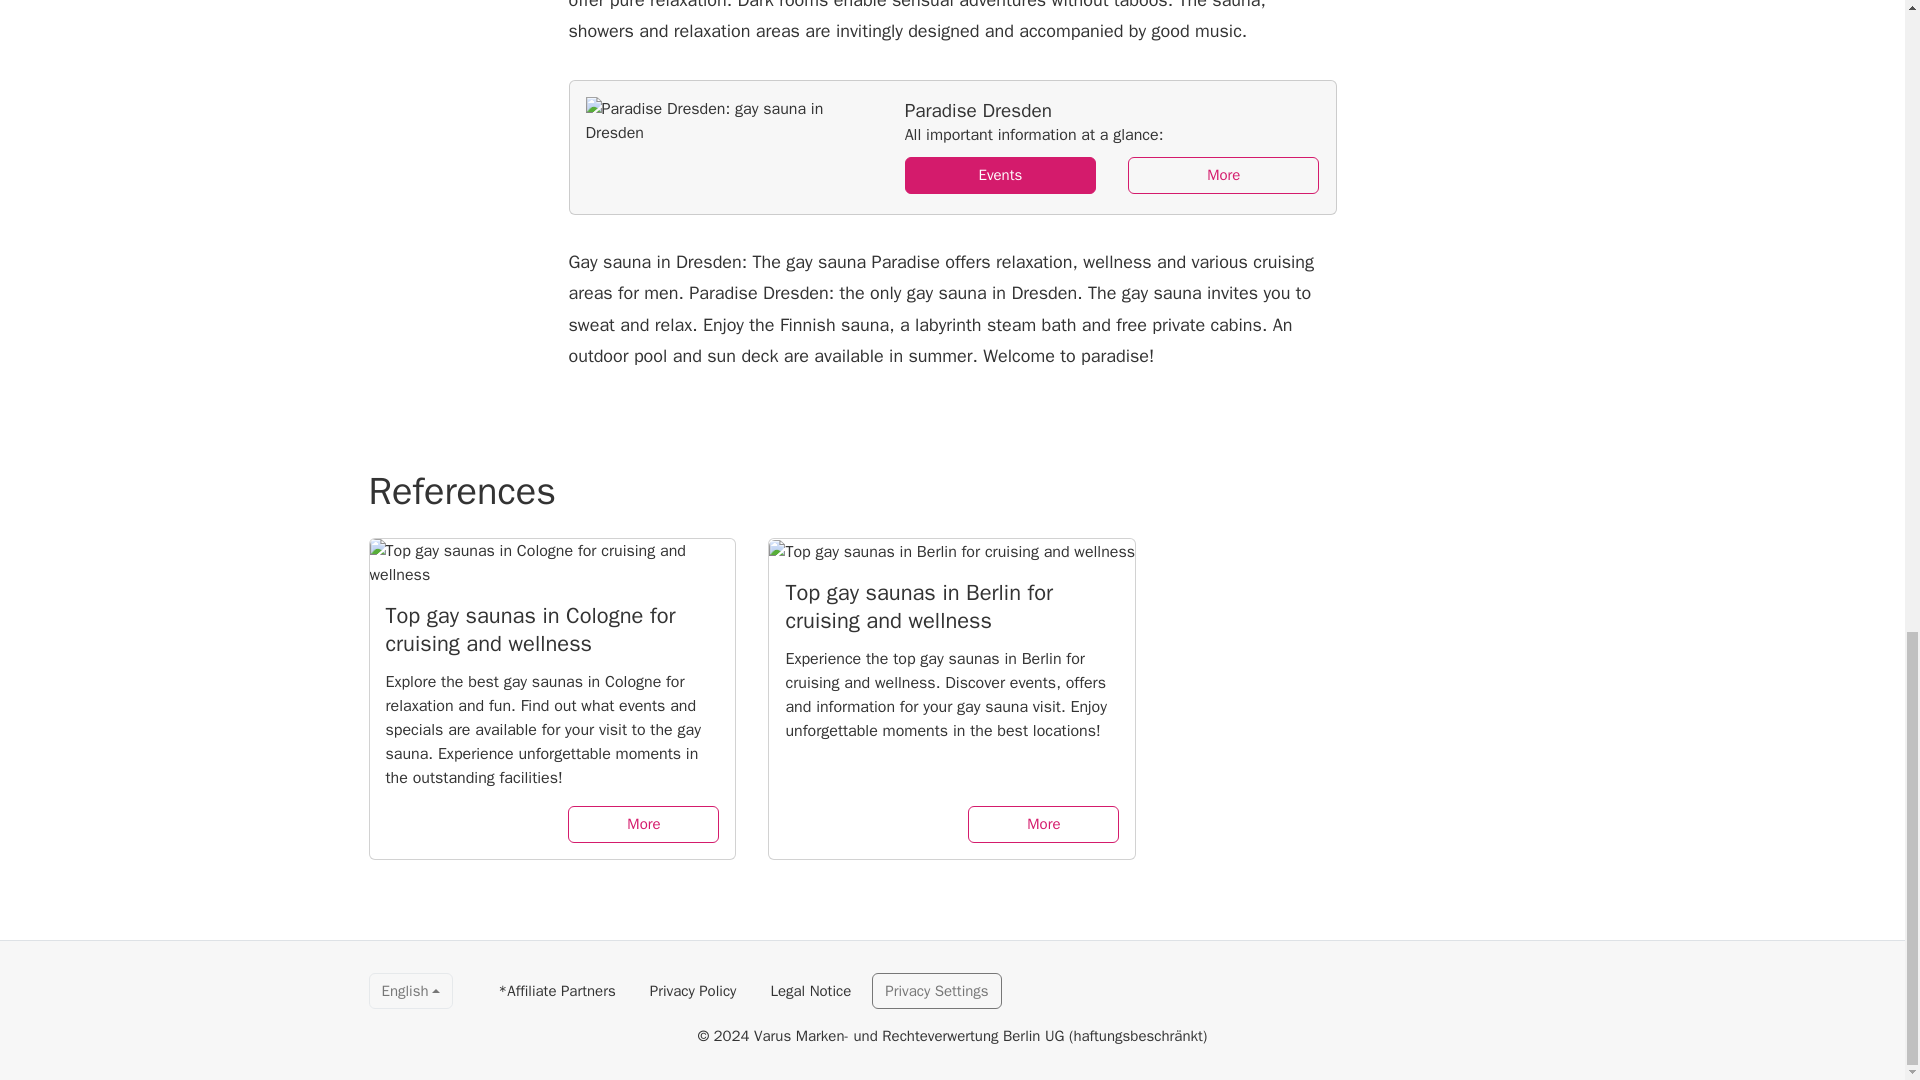 This screenshot has width=1920, height=1080. I want to click on Paradise Dresden, so click(953, 147).